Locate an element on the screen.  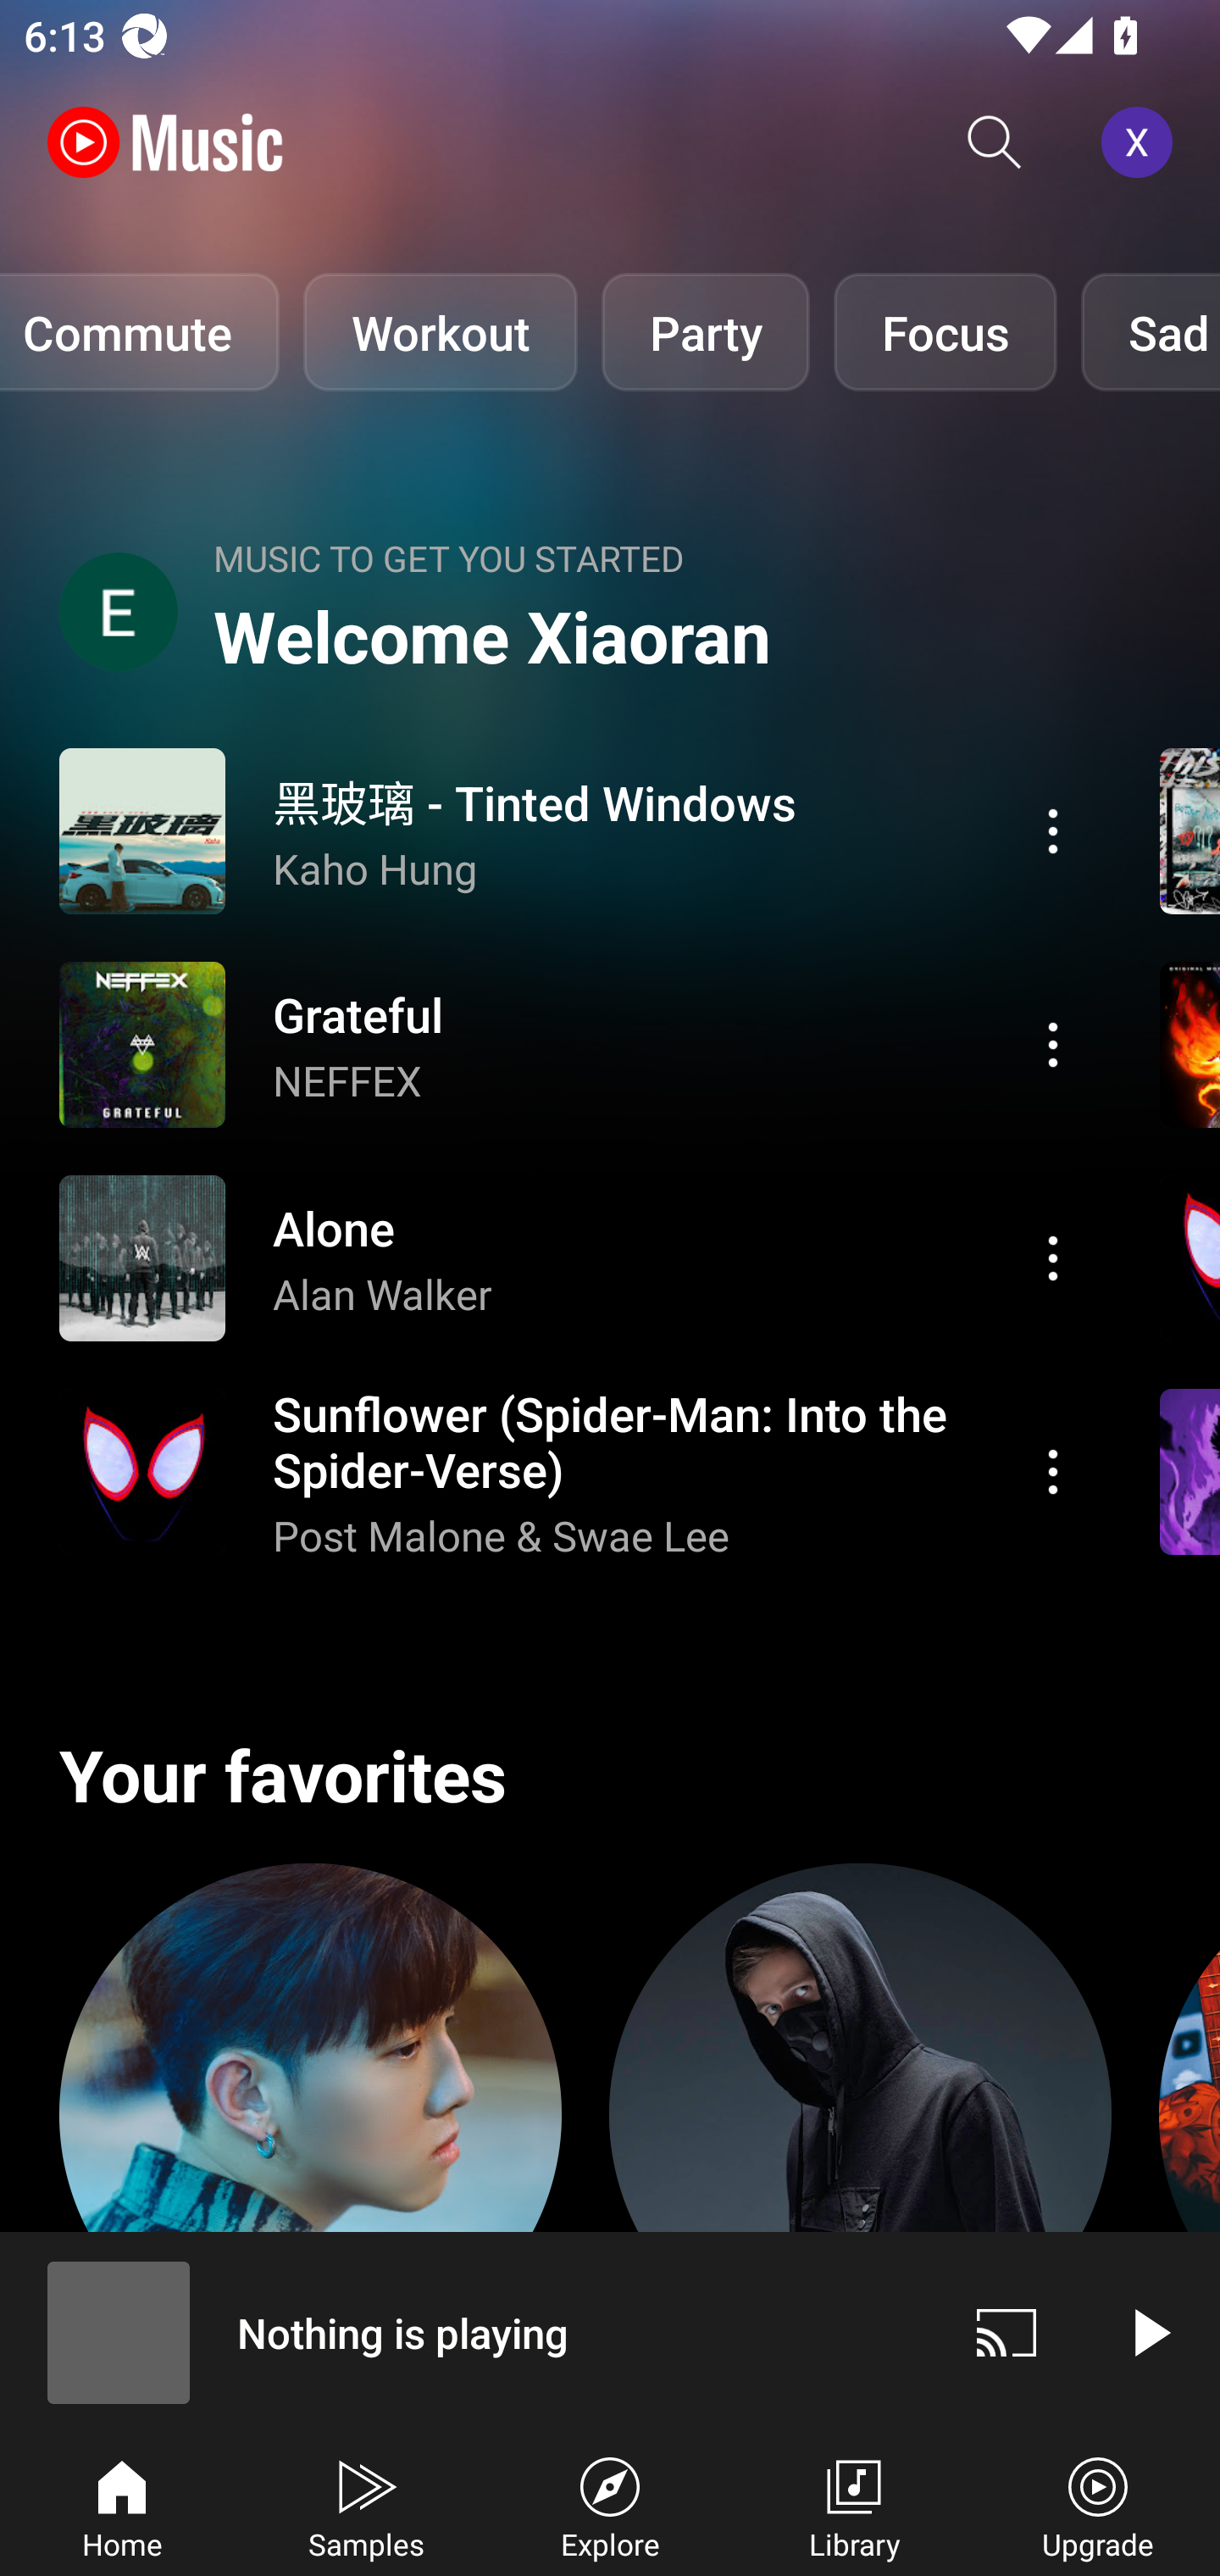
Nothing is playing is located at coordinates (468, 2332).